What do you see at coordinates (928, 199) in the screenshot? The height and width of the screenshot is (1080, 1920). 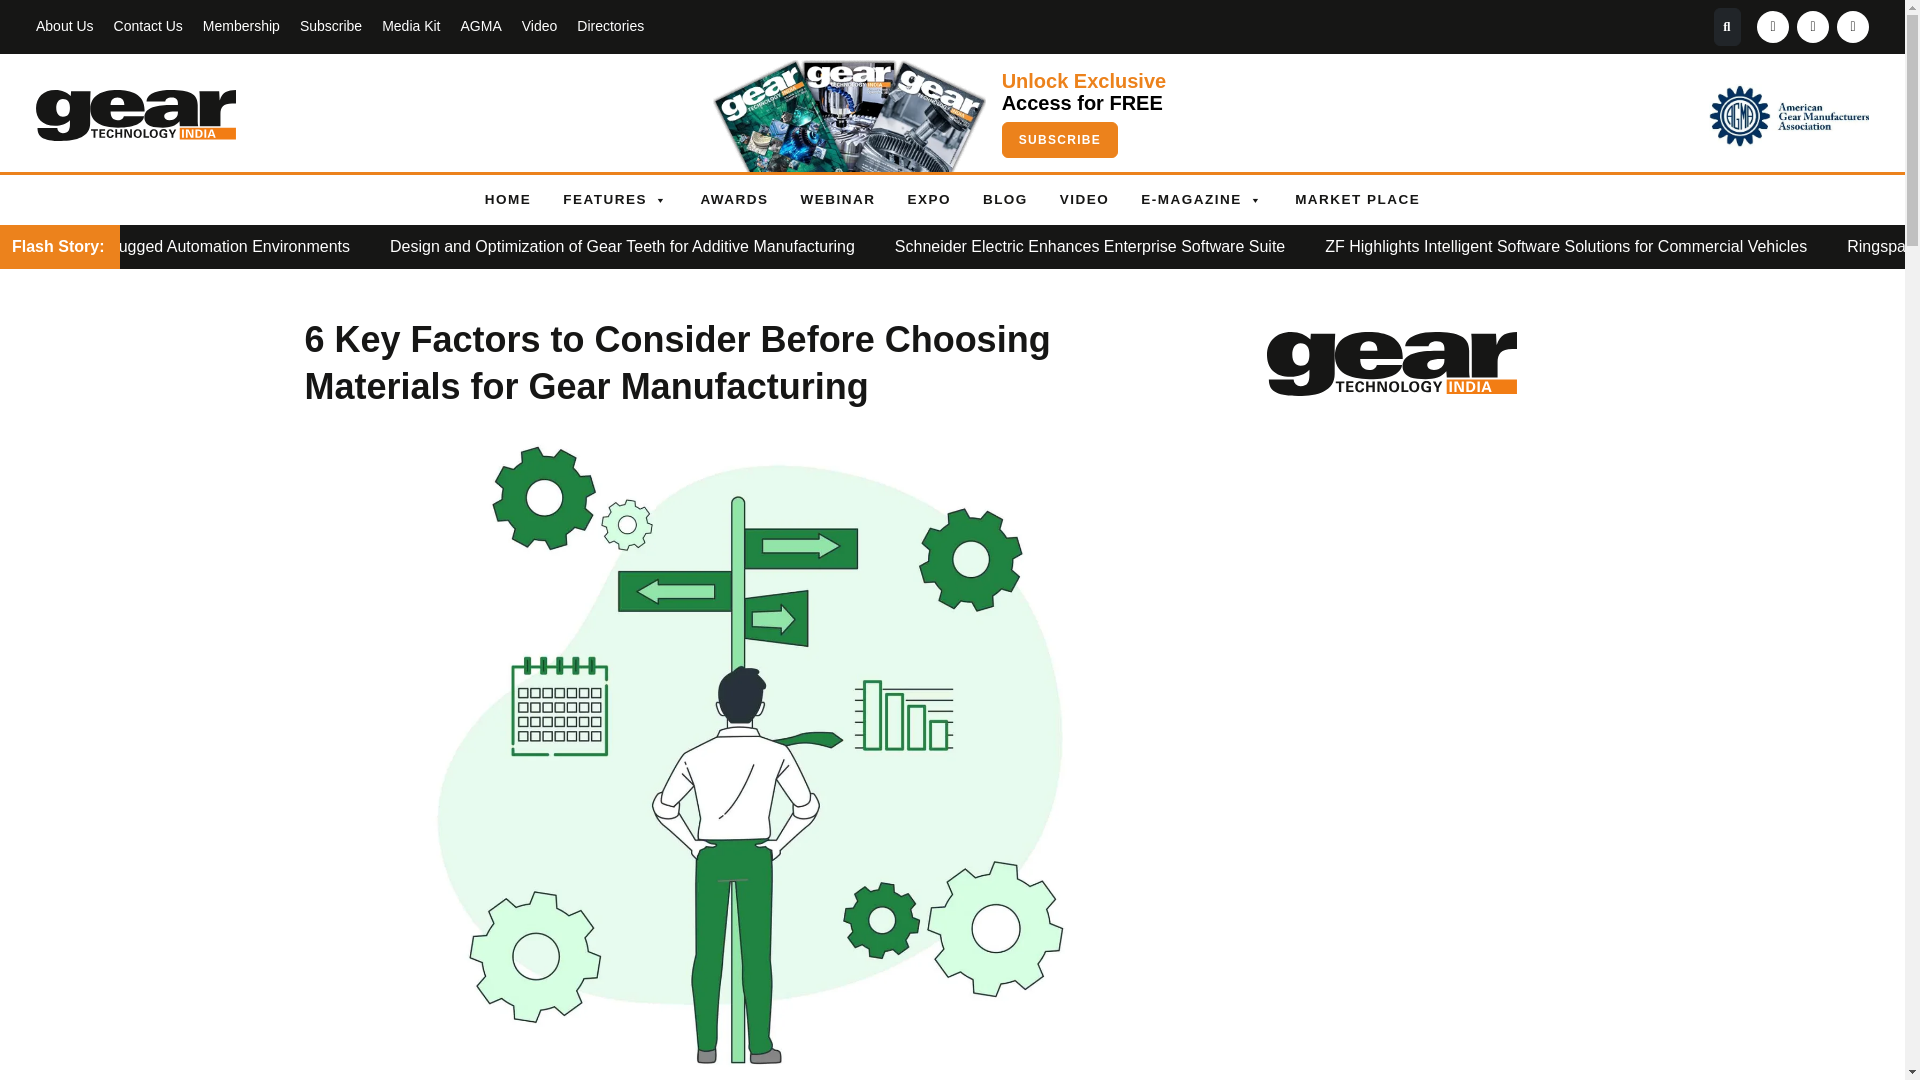 I see `EXPO` at bounding box center [928, 199].